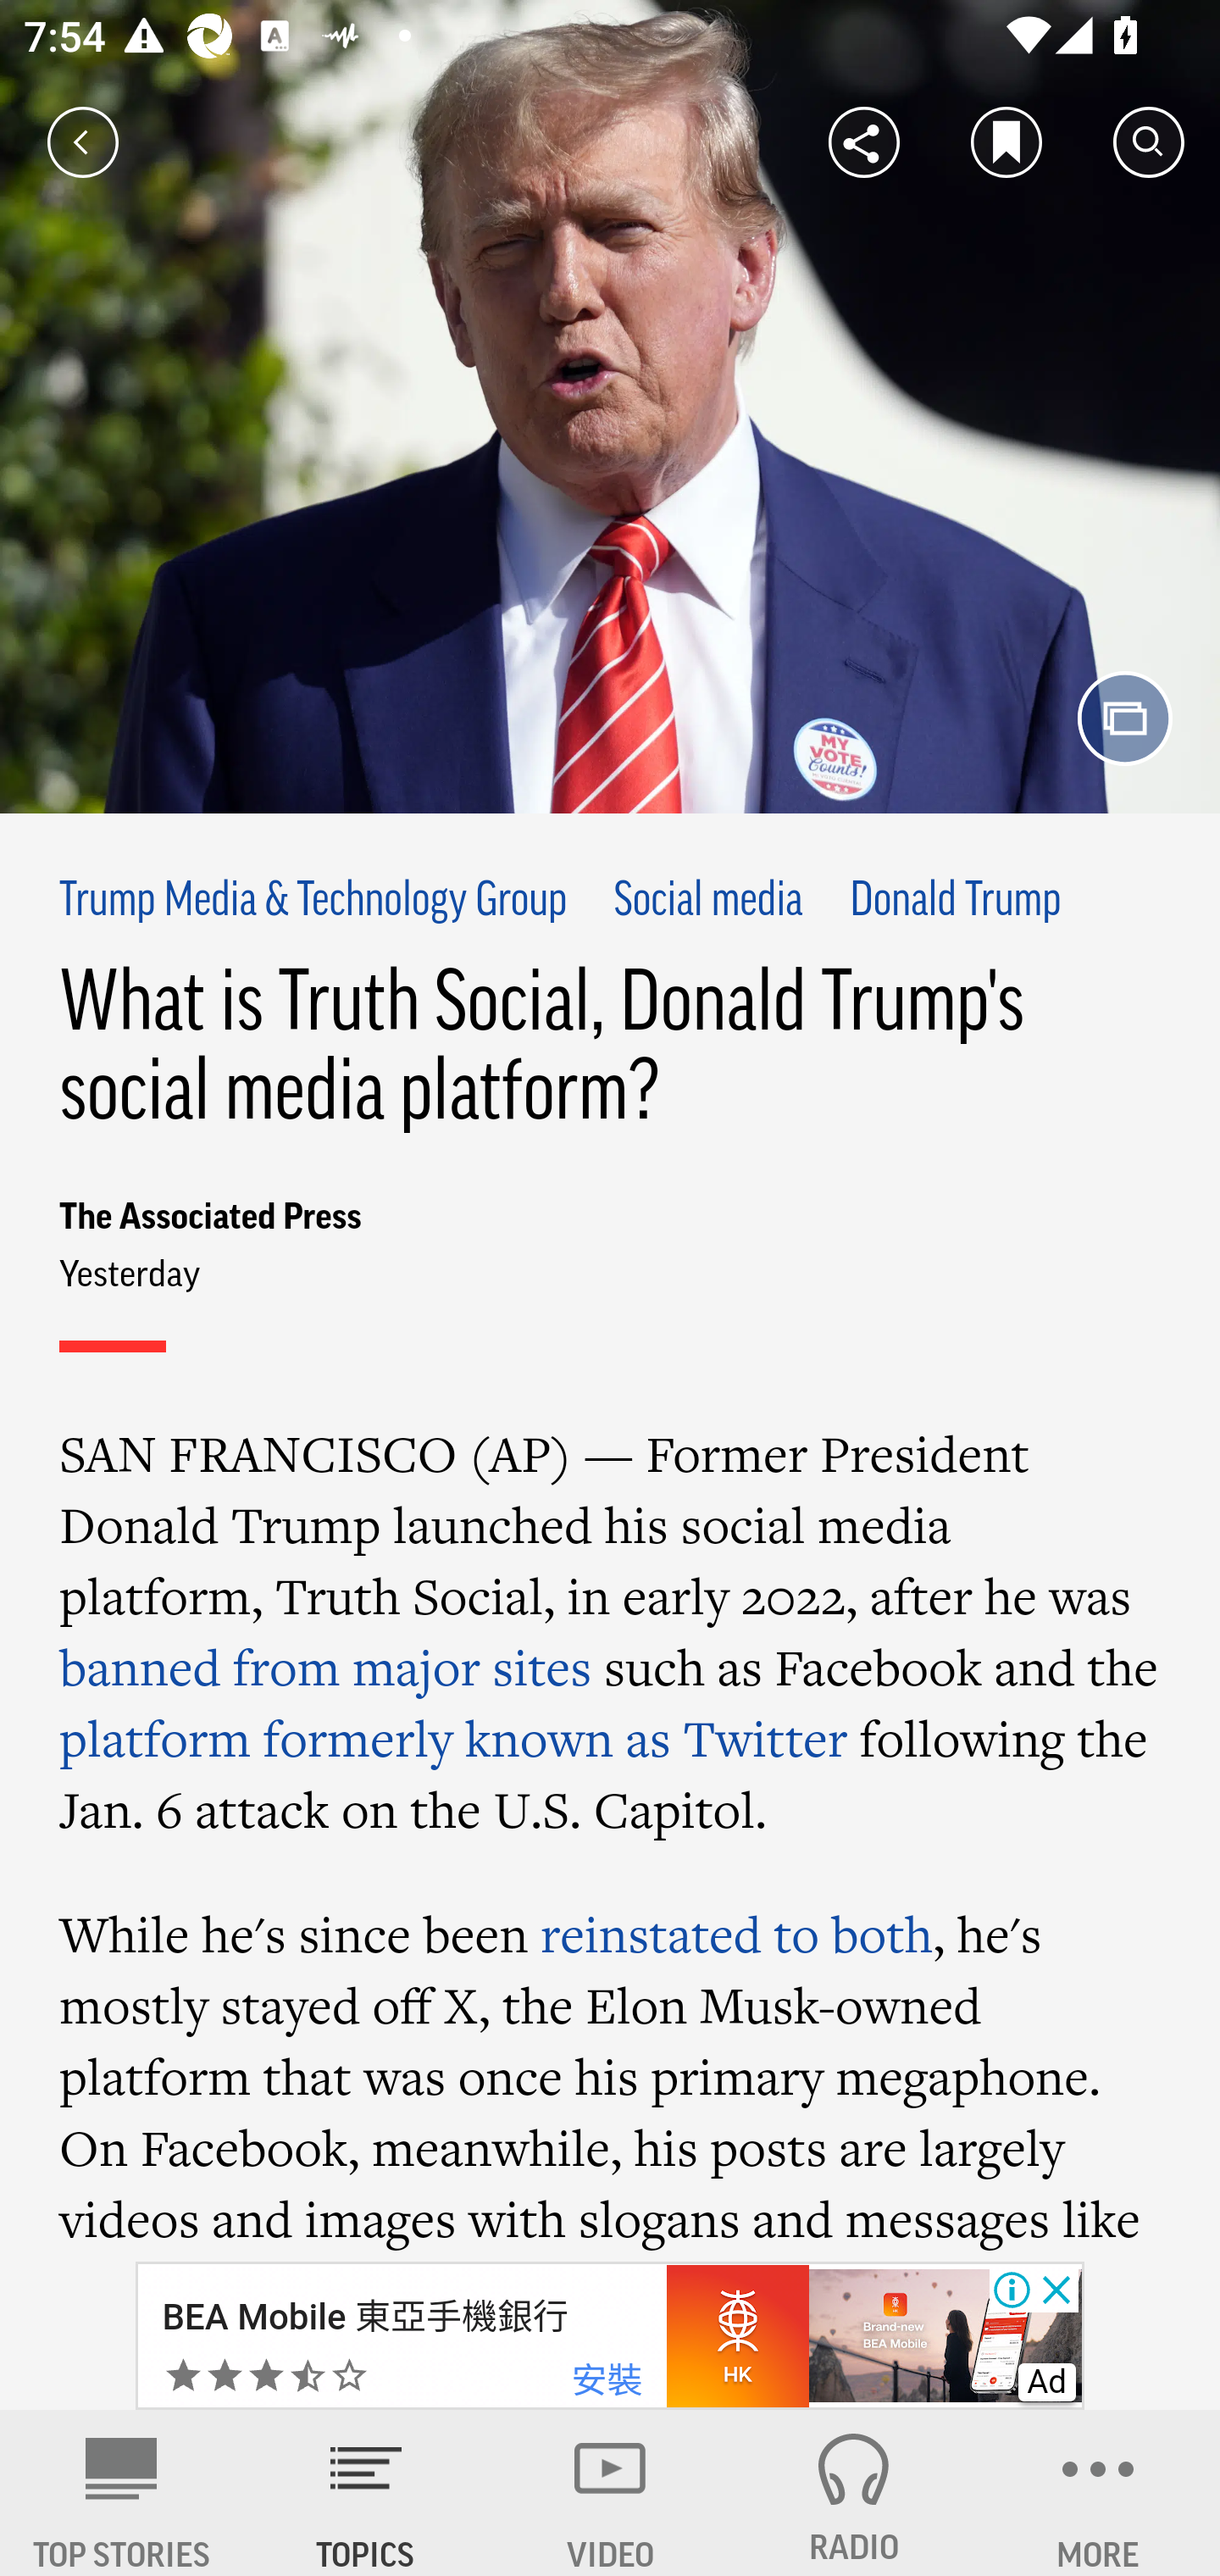  Describe the element at coordinates (607, 2381) in the screenshot. I see `安裝` at that location.